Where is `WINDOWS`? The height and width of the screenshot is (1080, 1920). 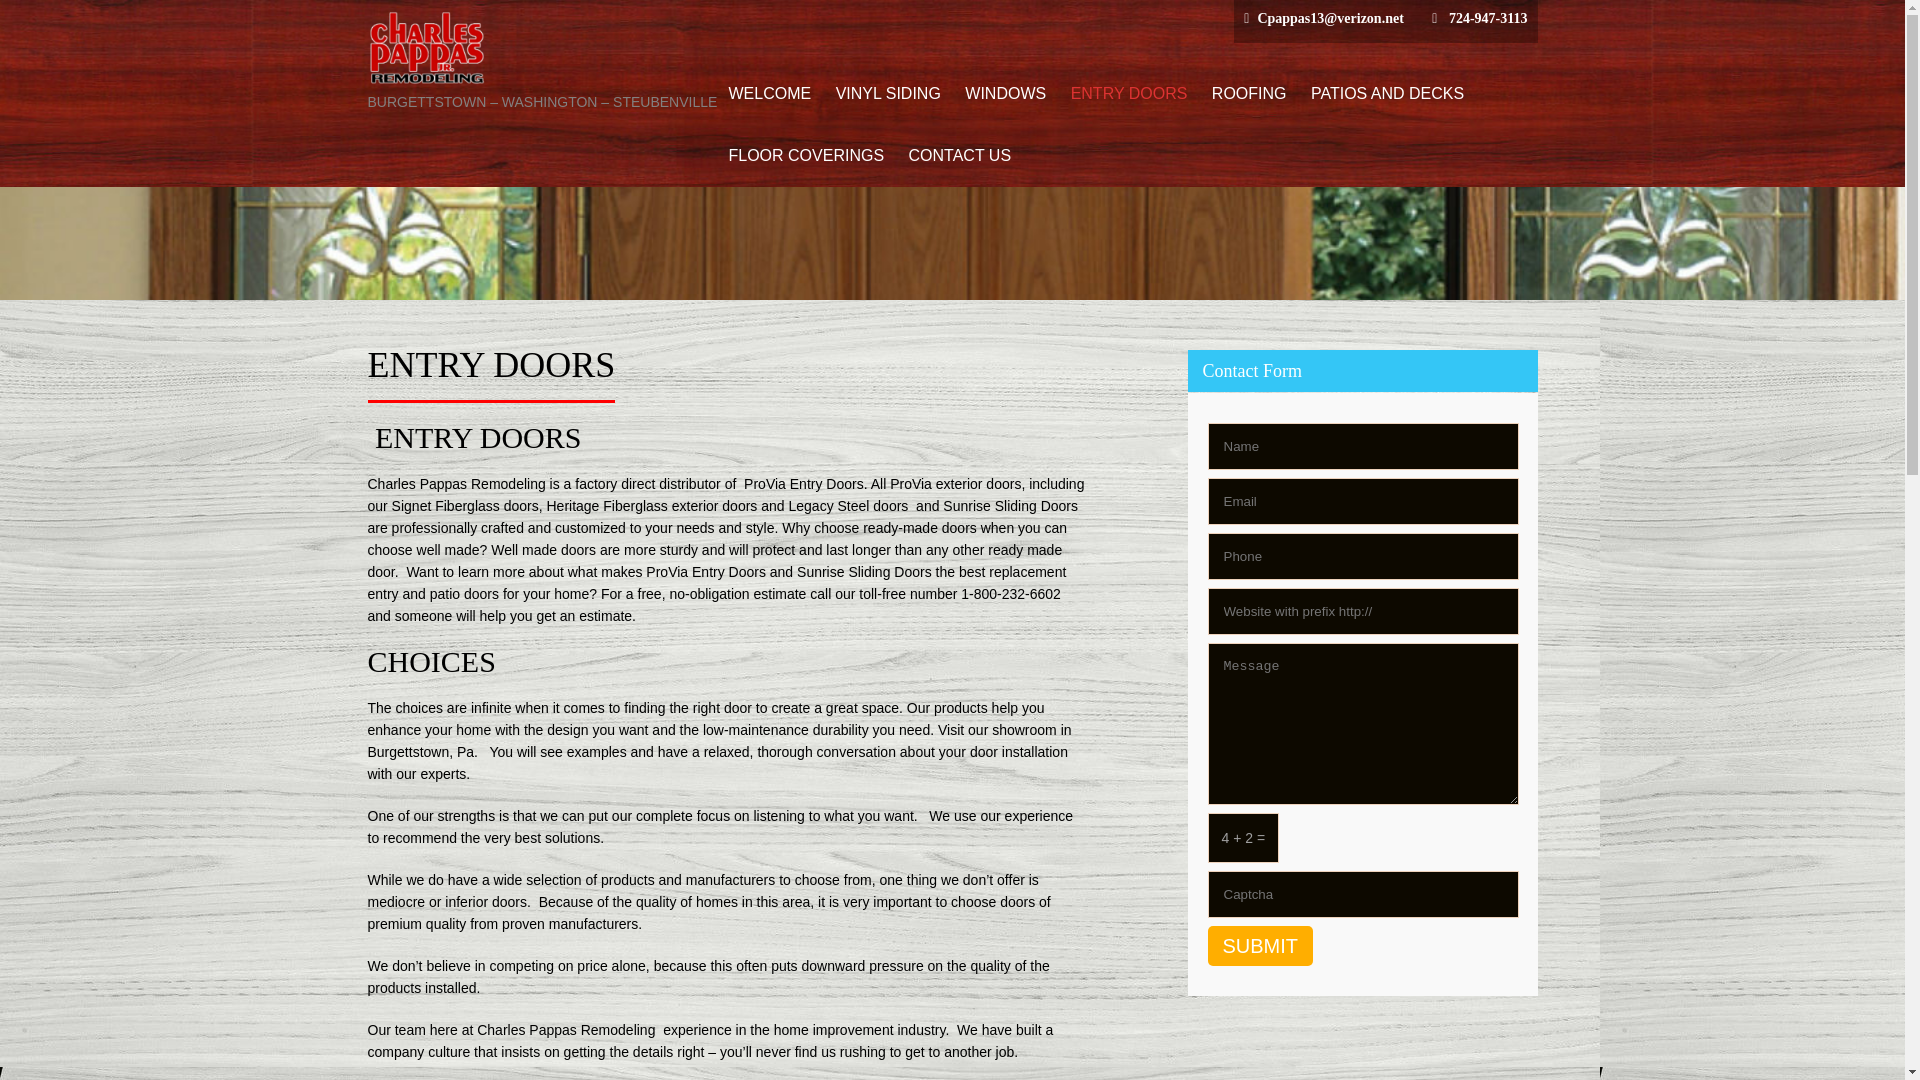 WINDOWS is located at coordinates (1005, 94).